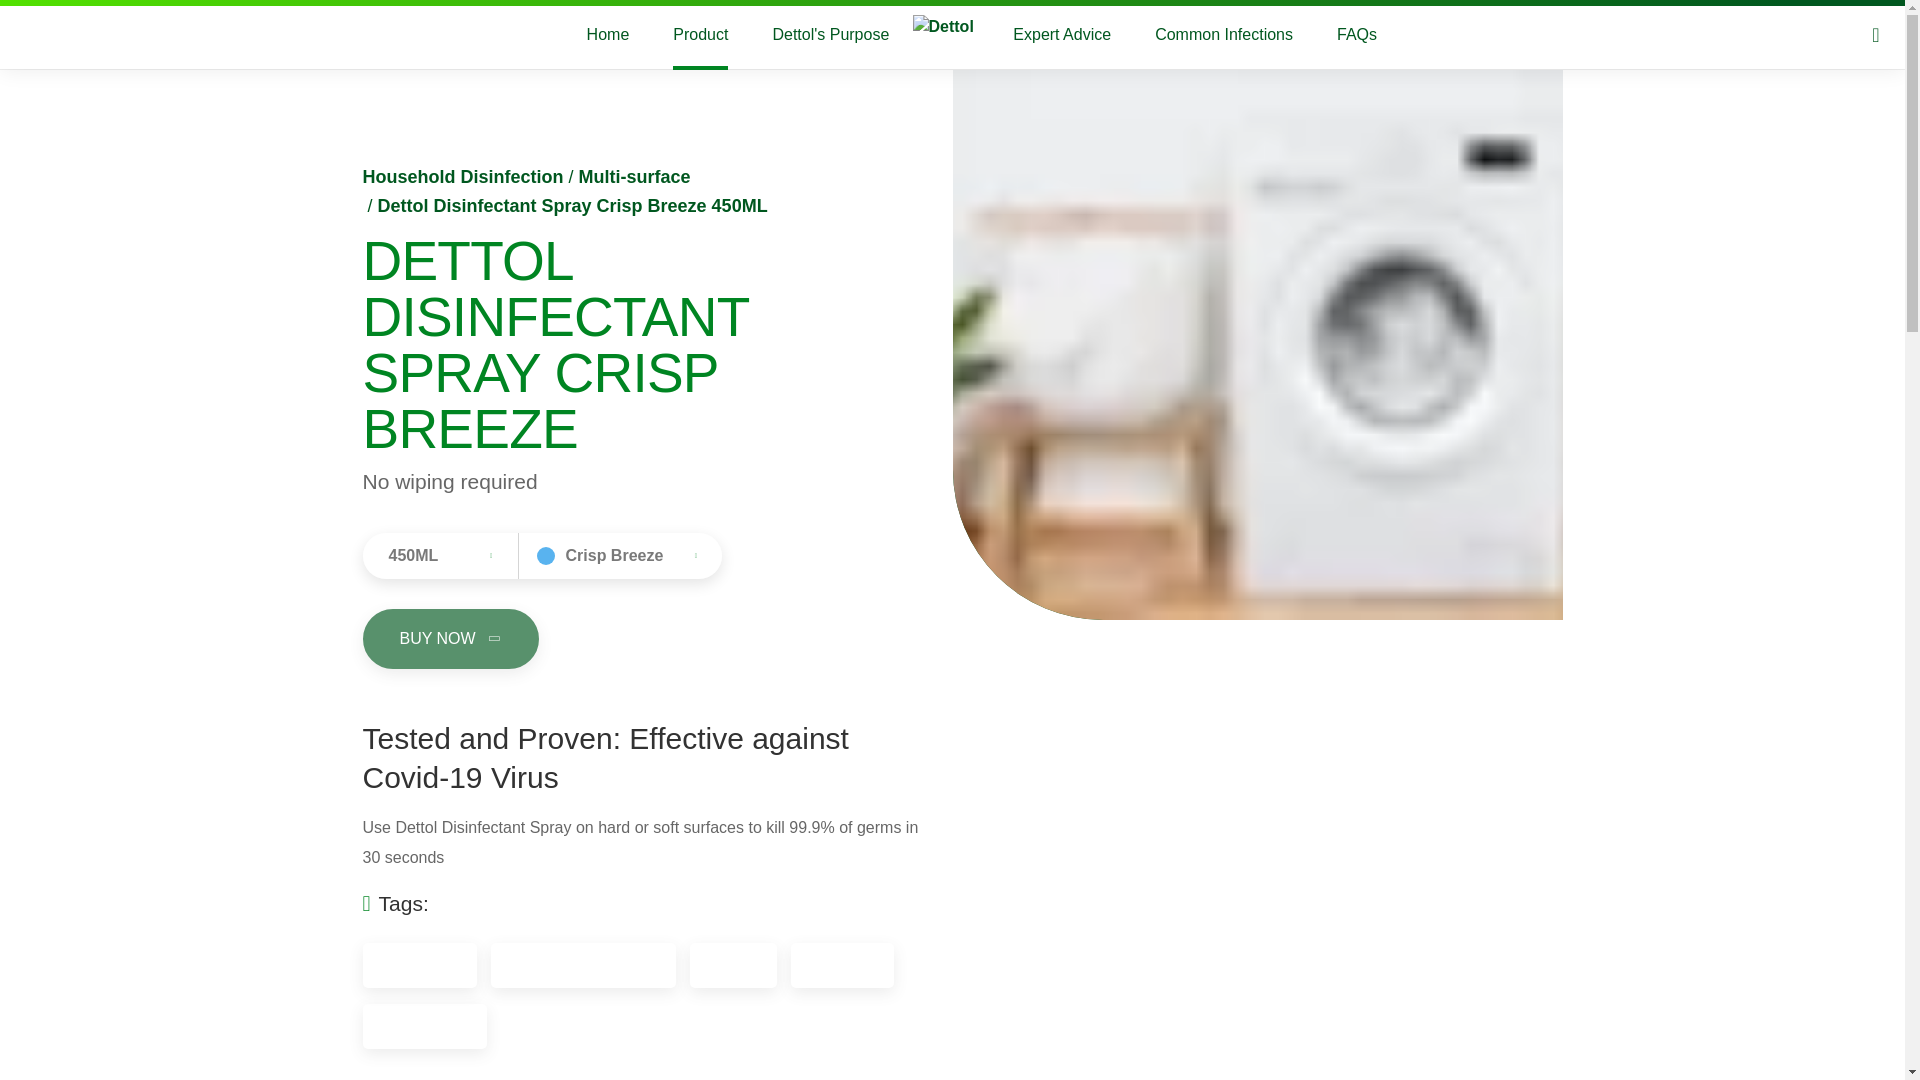 The image size is (1920, 1080). I want to click on BUY NOW, so click(450, 638).